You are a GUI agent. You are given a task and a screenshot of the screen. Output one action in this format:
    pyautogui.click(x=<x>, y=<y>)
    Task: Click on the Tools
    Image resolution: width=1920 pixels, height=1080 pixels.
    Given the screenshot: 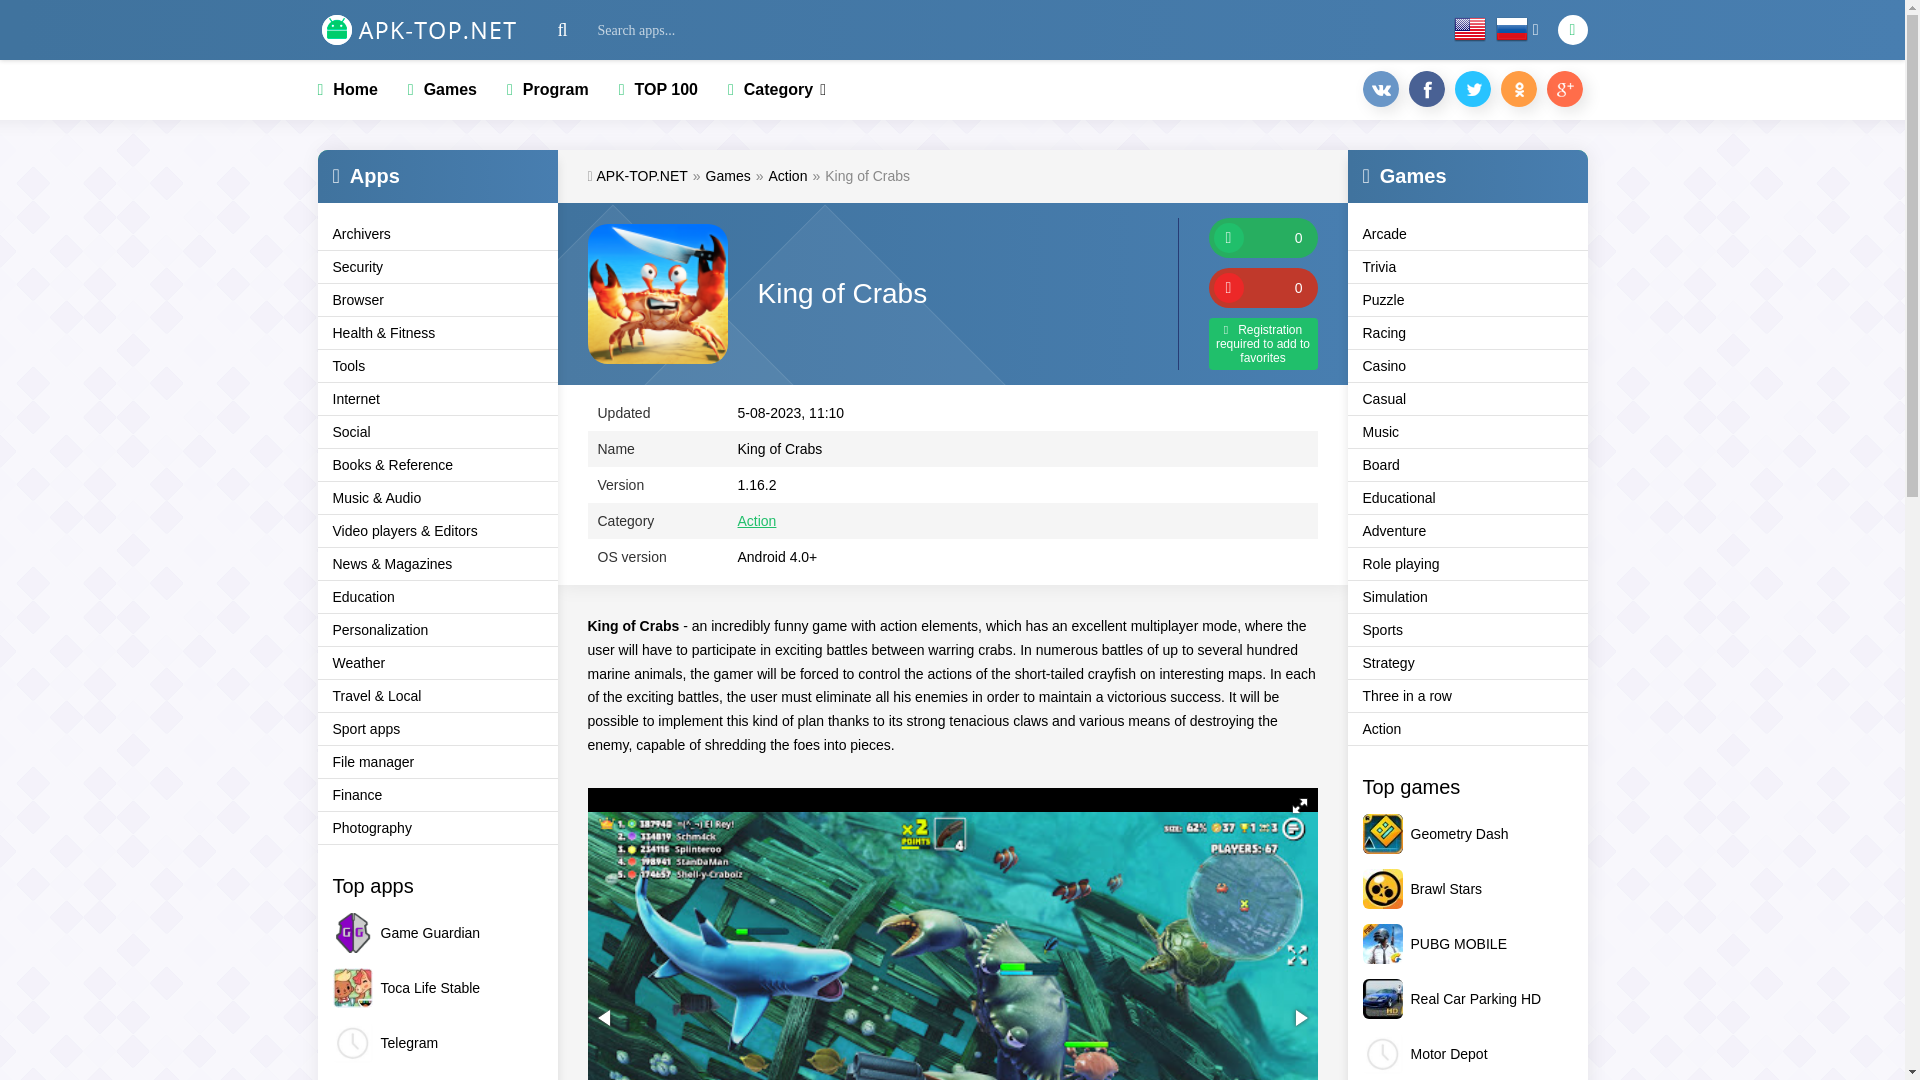 What is the action you would take?
    pyautogui.click(x=438, y=366)
    